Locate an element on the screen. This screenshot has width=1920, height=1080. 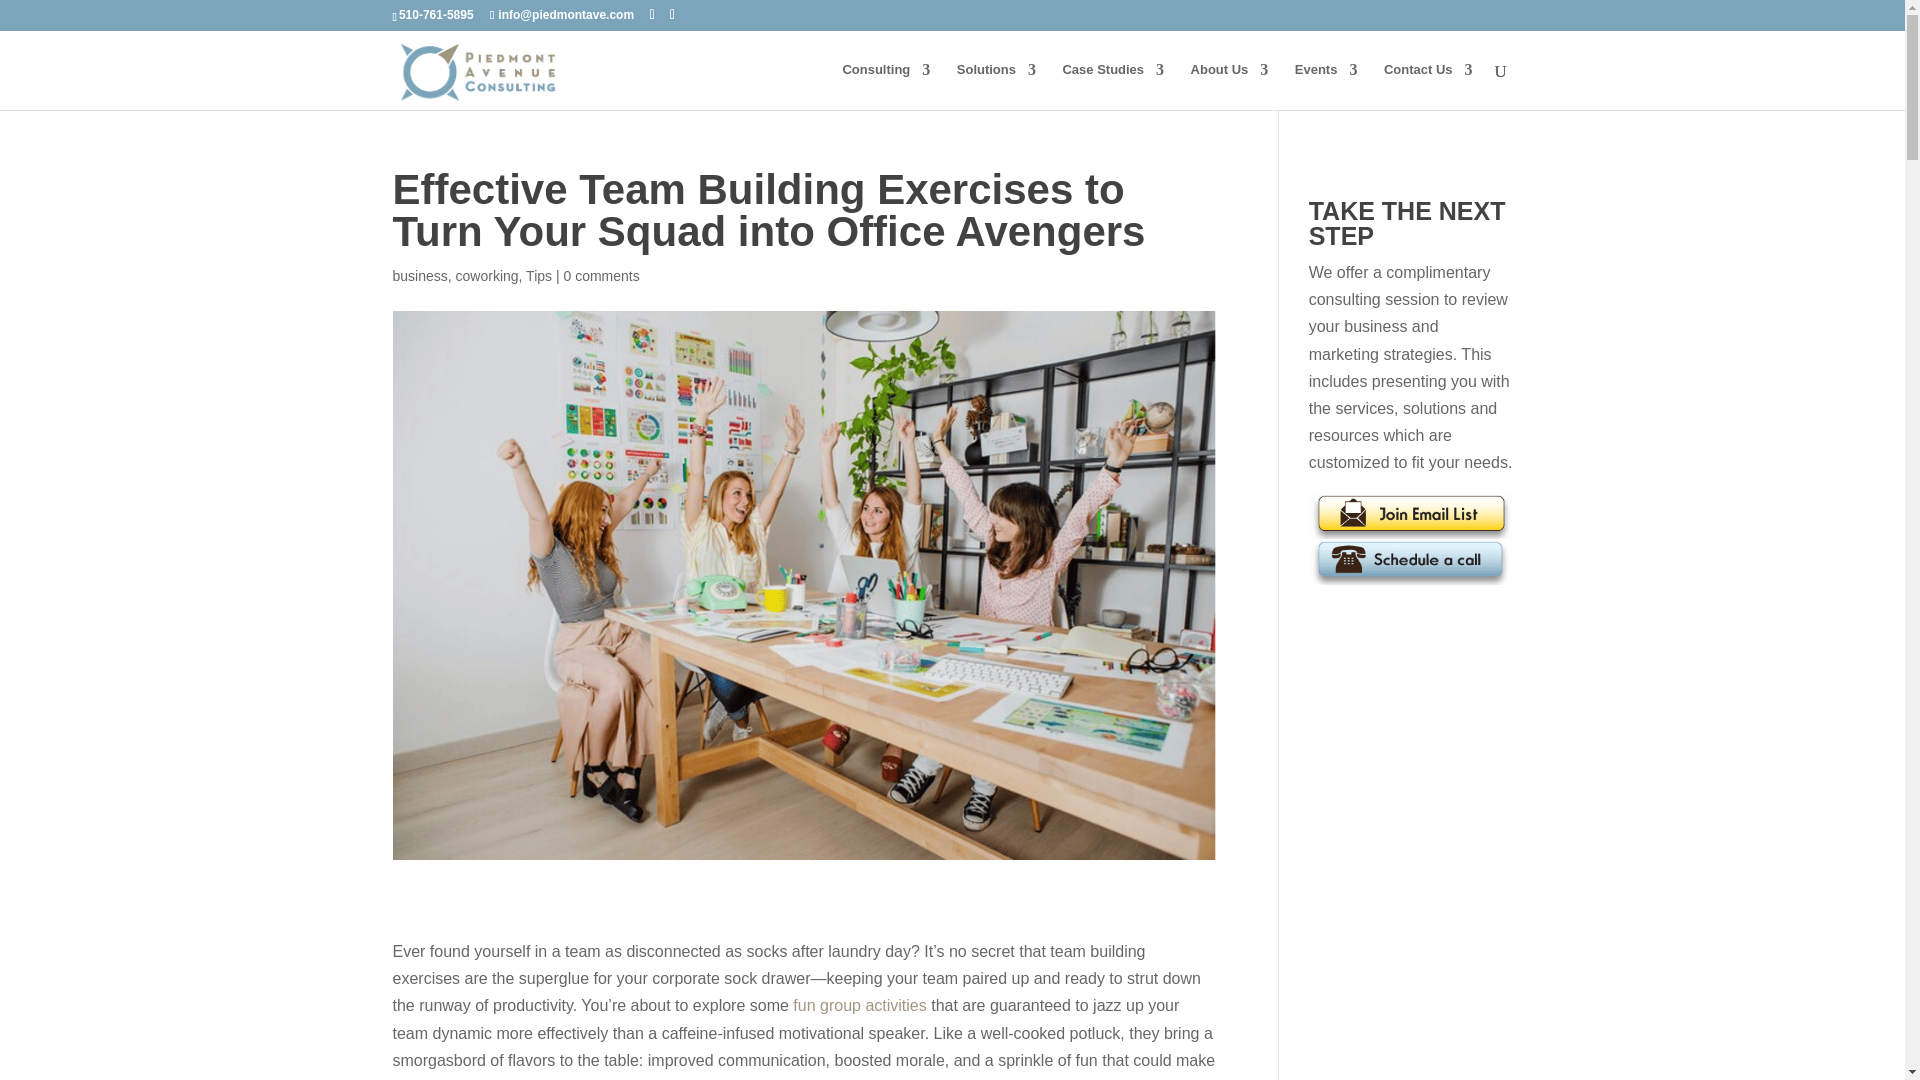
Consulting is located at coordinates (886, 86).